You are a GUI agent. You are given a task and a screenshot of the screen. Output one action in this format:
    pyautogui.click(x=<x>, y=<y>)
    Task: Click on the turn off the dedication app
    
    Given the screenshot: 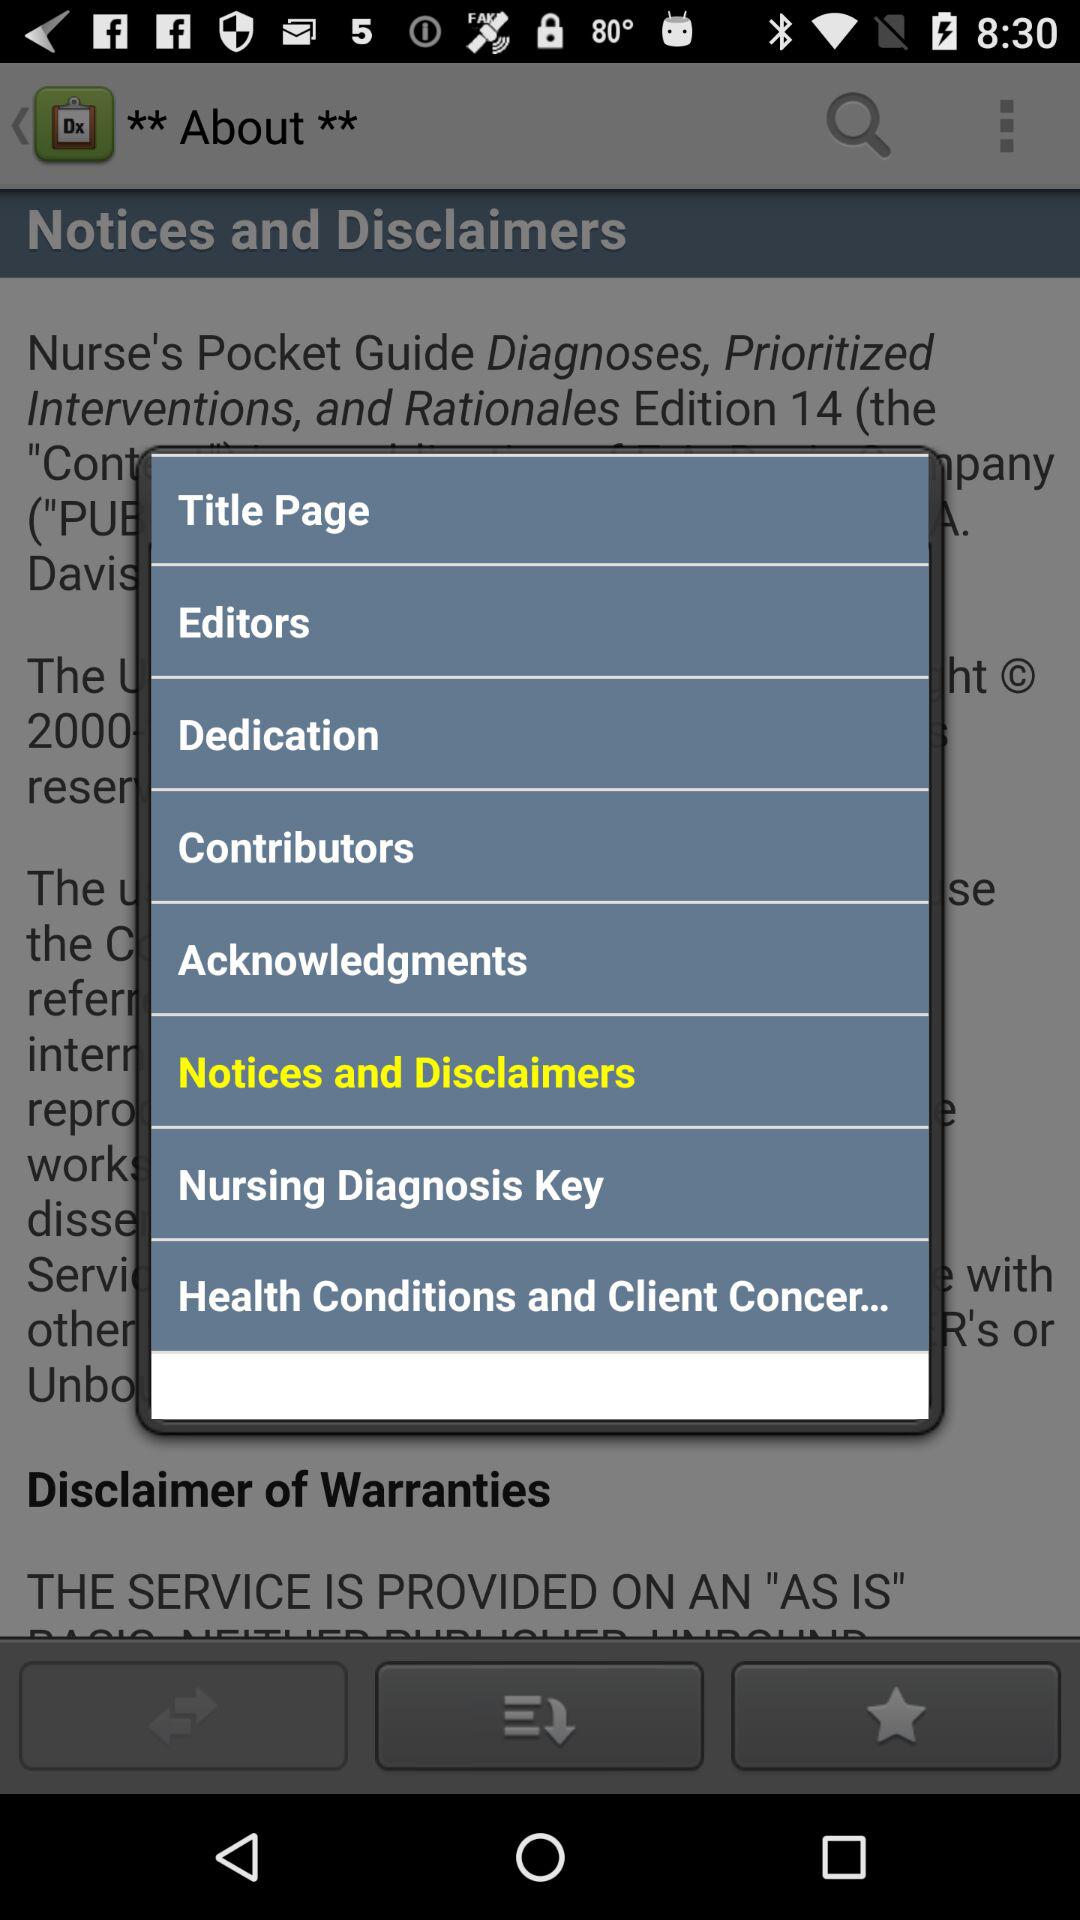 What is the action you would take?
    pyautogui.click(x=540, y=733)
    